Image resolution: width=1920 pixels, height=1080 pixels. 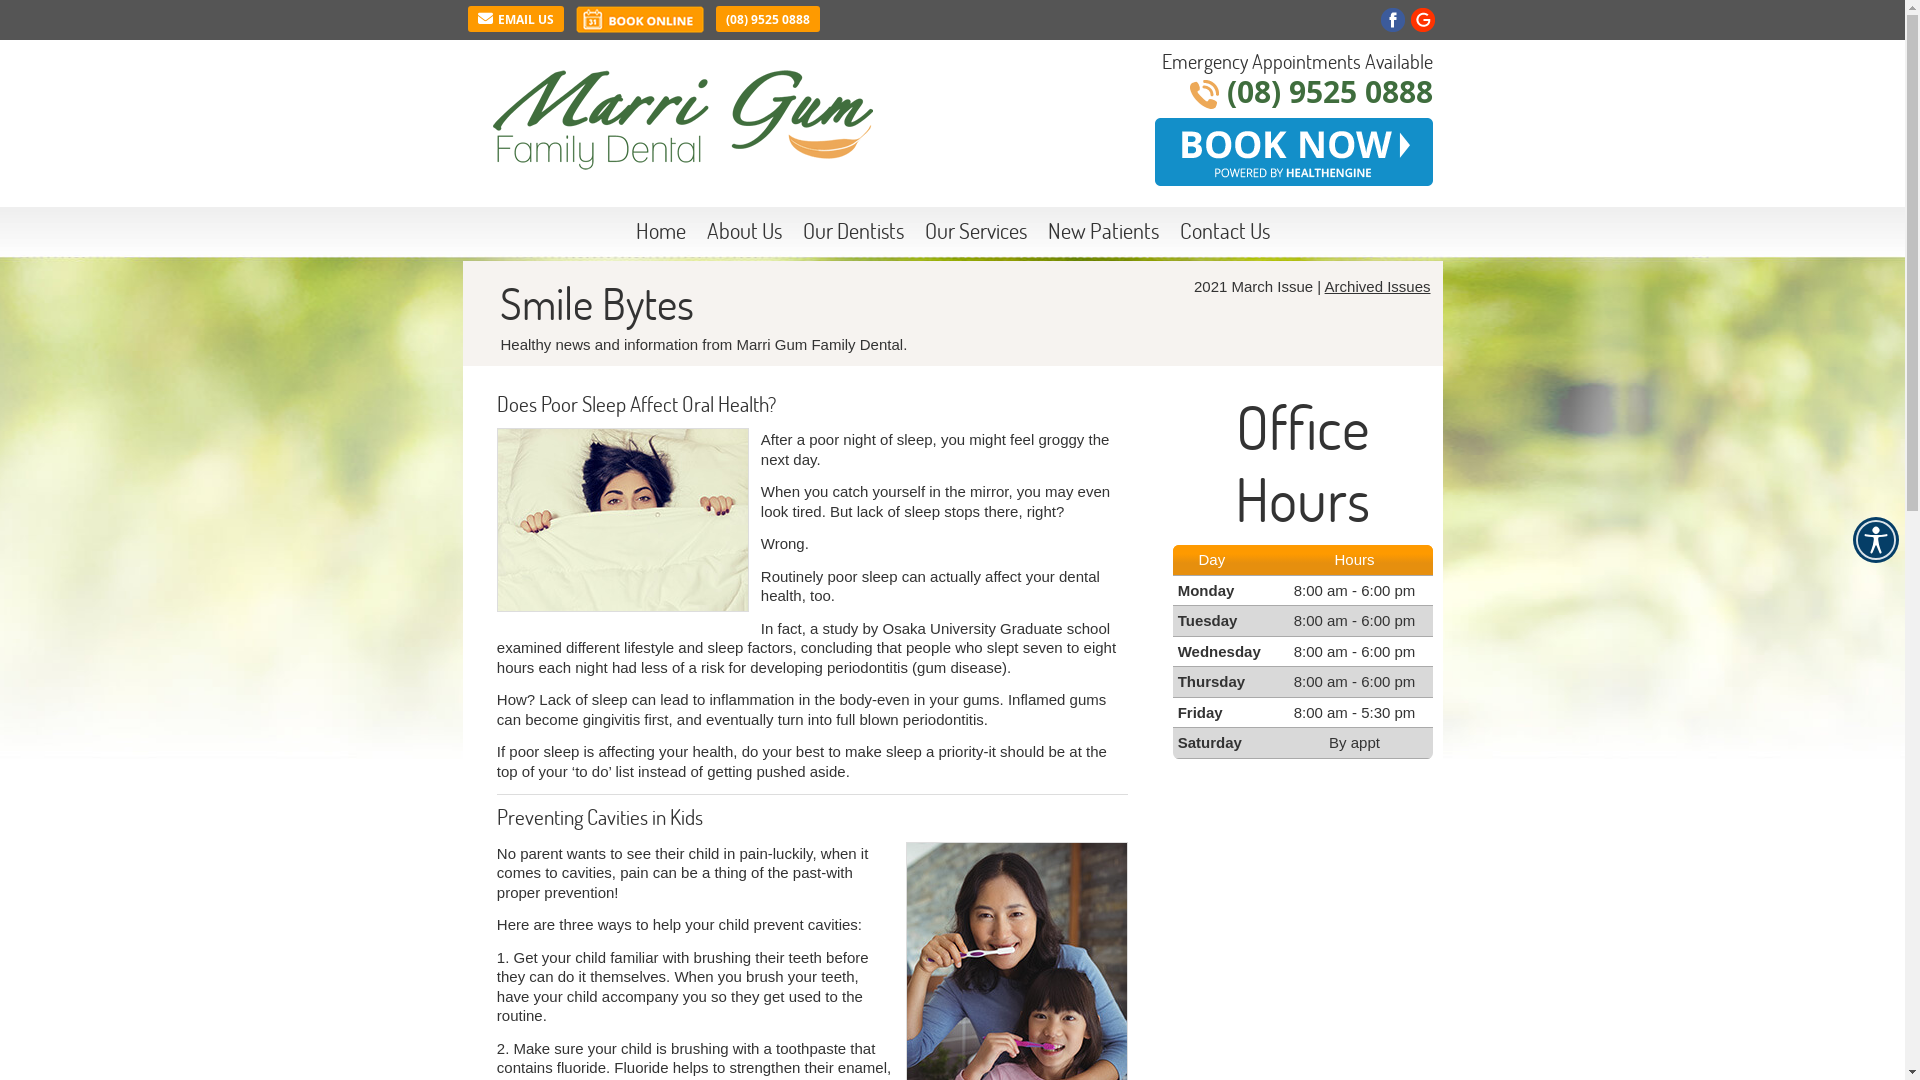 What do you see at coordinates (744, 231) in the screenshot?
I see `About Us` at bounding box center [744, 231].